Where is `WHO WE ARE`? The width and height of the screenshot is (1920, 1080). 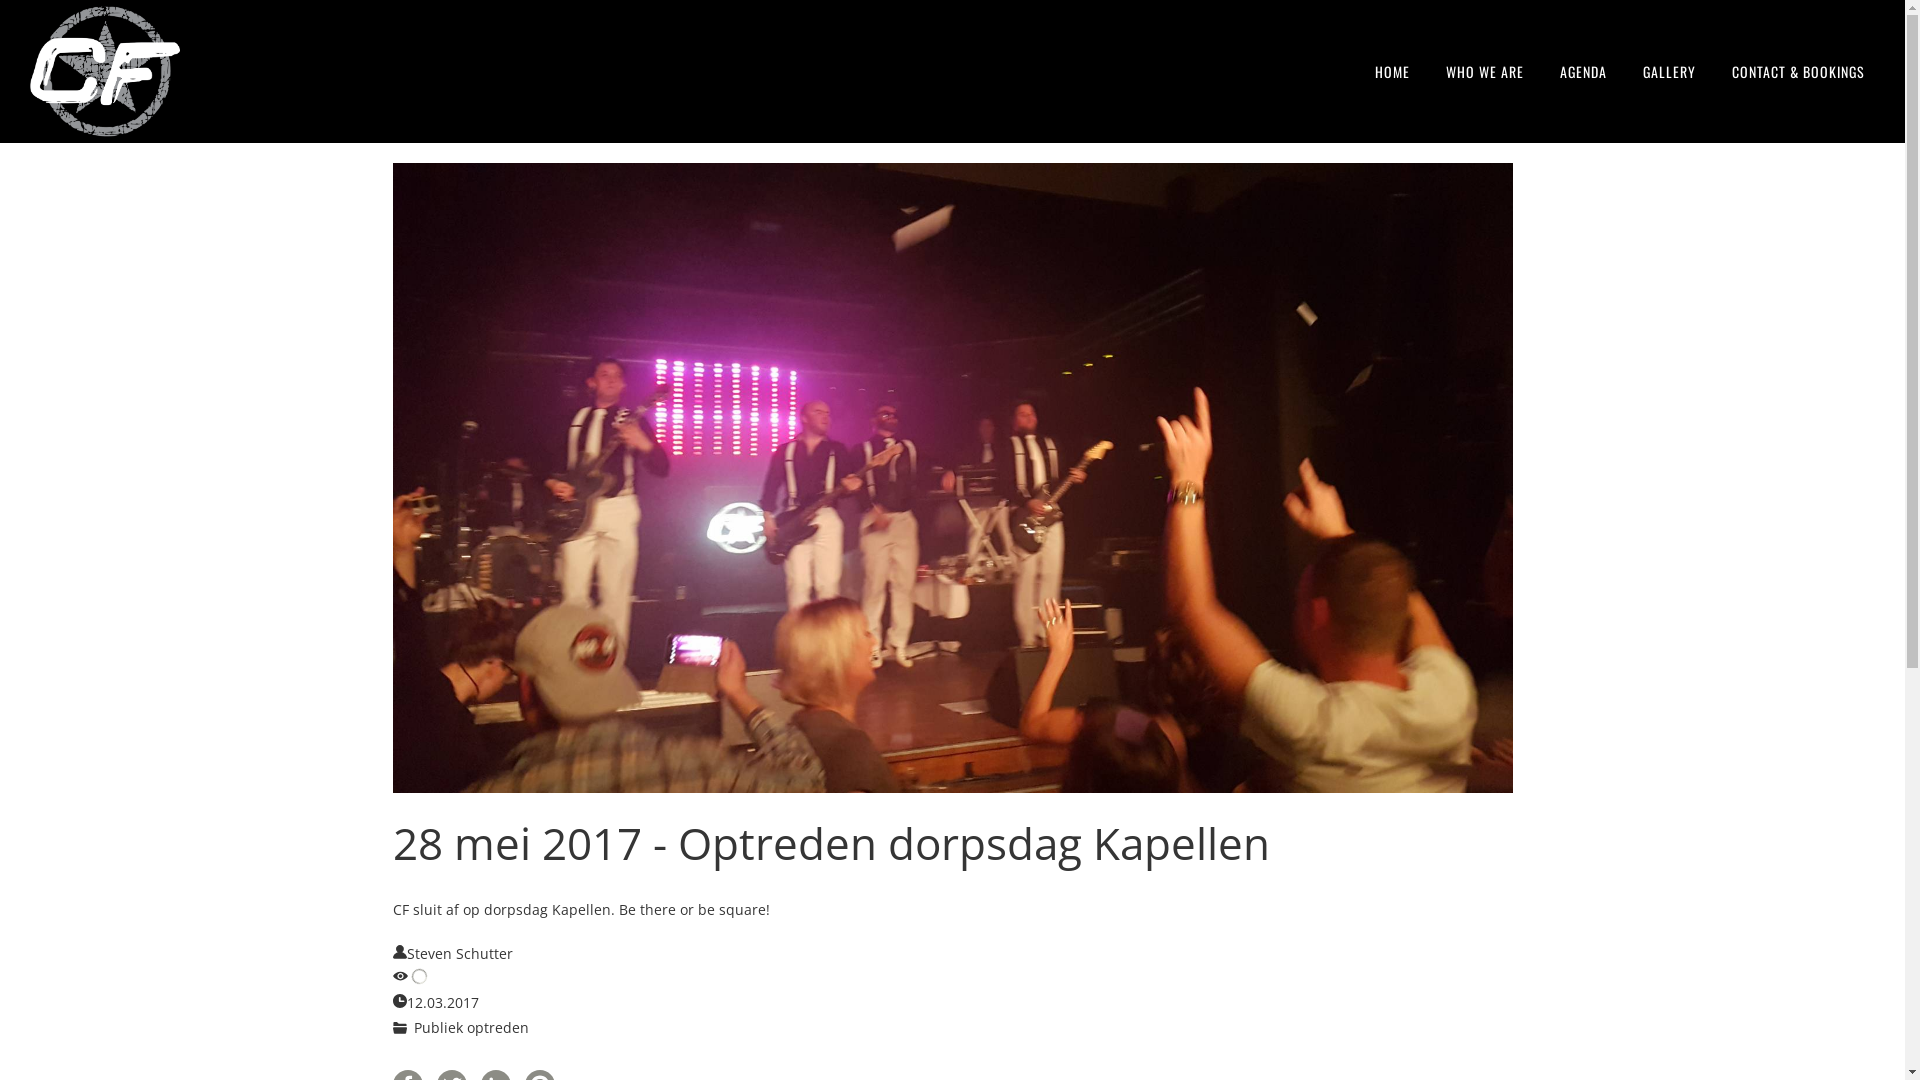 WHO WE ARE is located at coordinates (1485, 72).